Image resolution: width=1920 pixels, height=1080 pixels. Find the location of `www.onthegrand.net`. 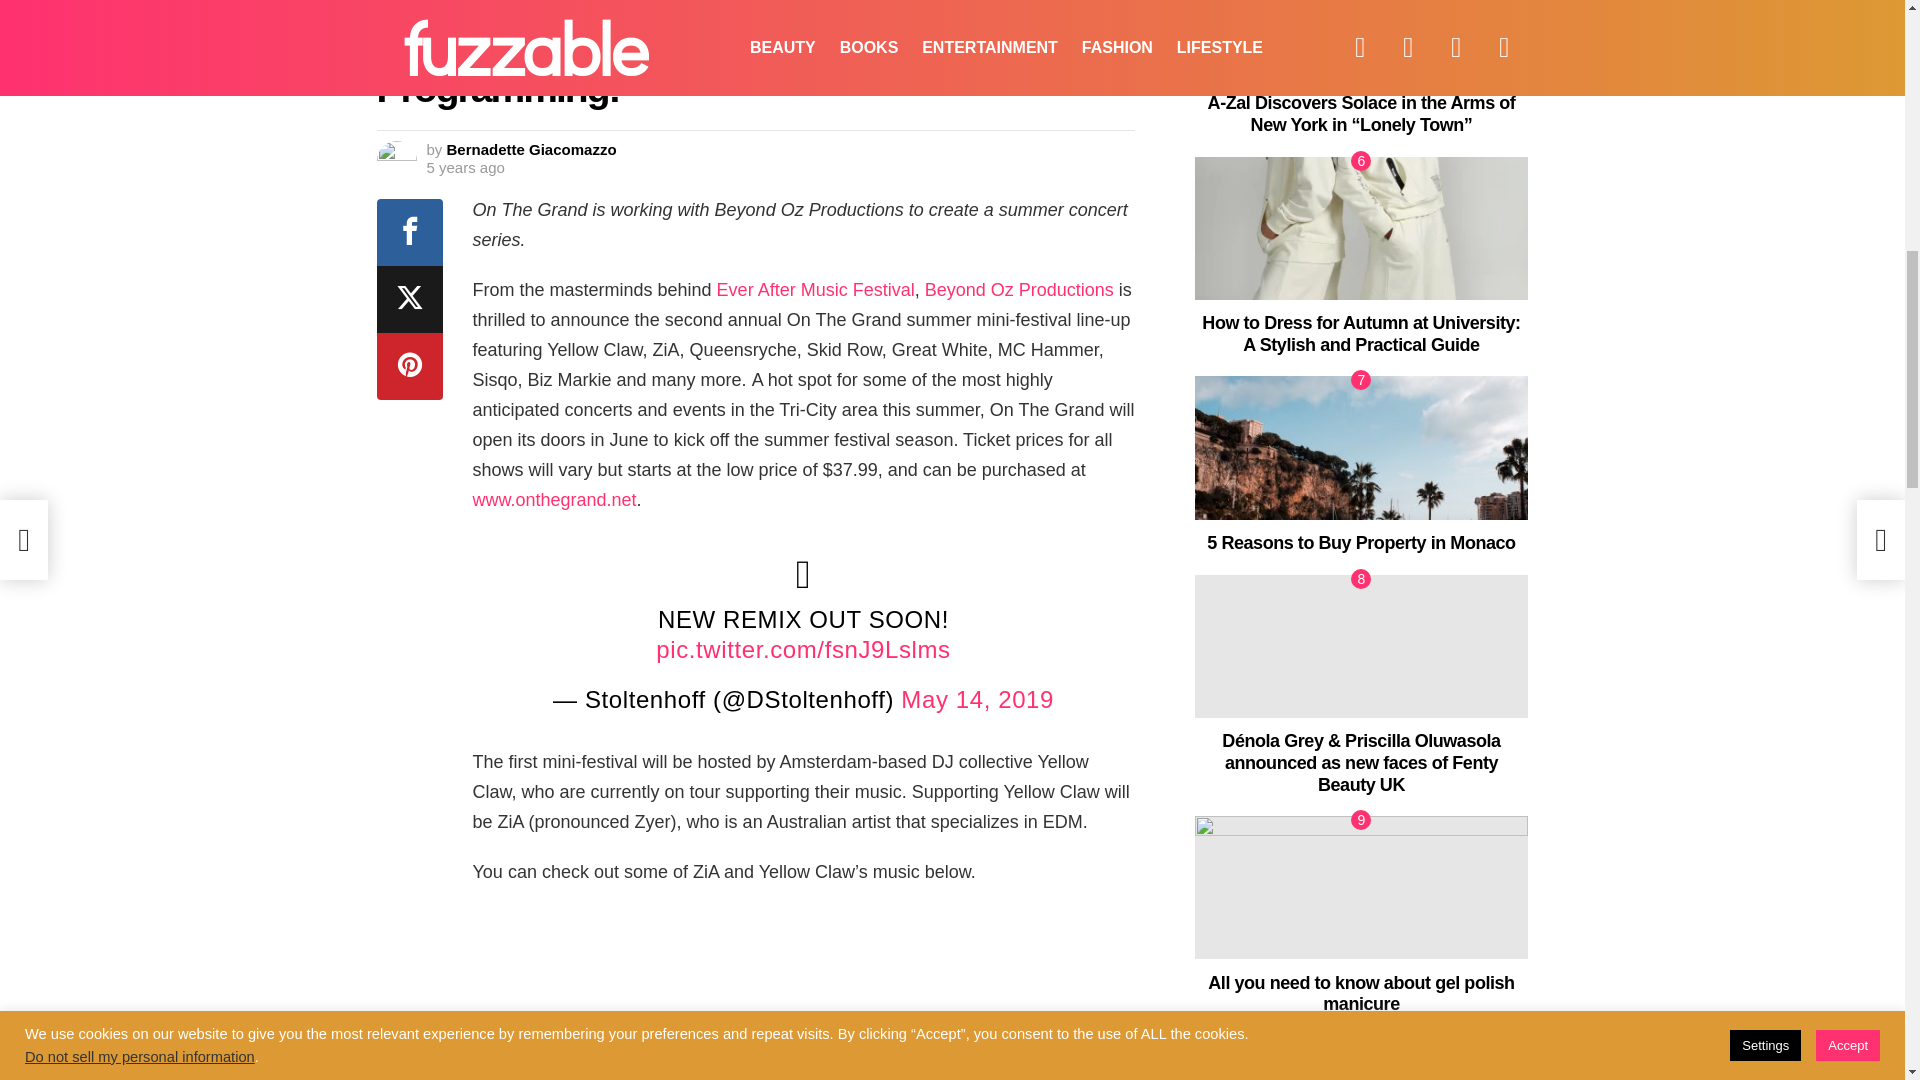

www.onthegrand.net is located at coordinates (554, 500).